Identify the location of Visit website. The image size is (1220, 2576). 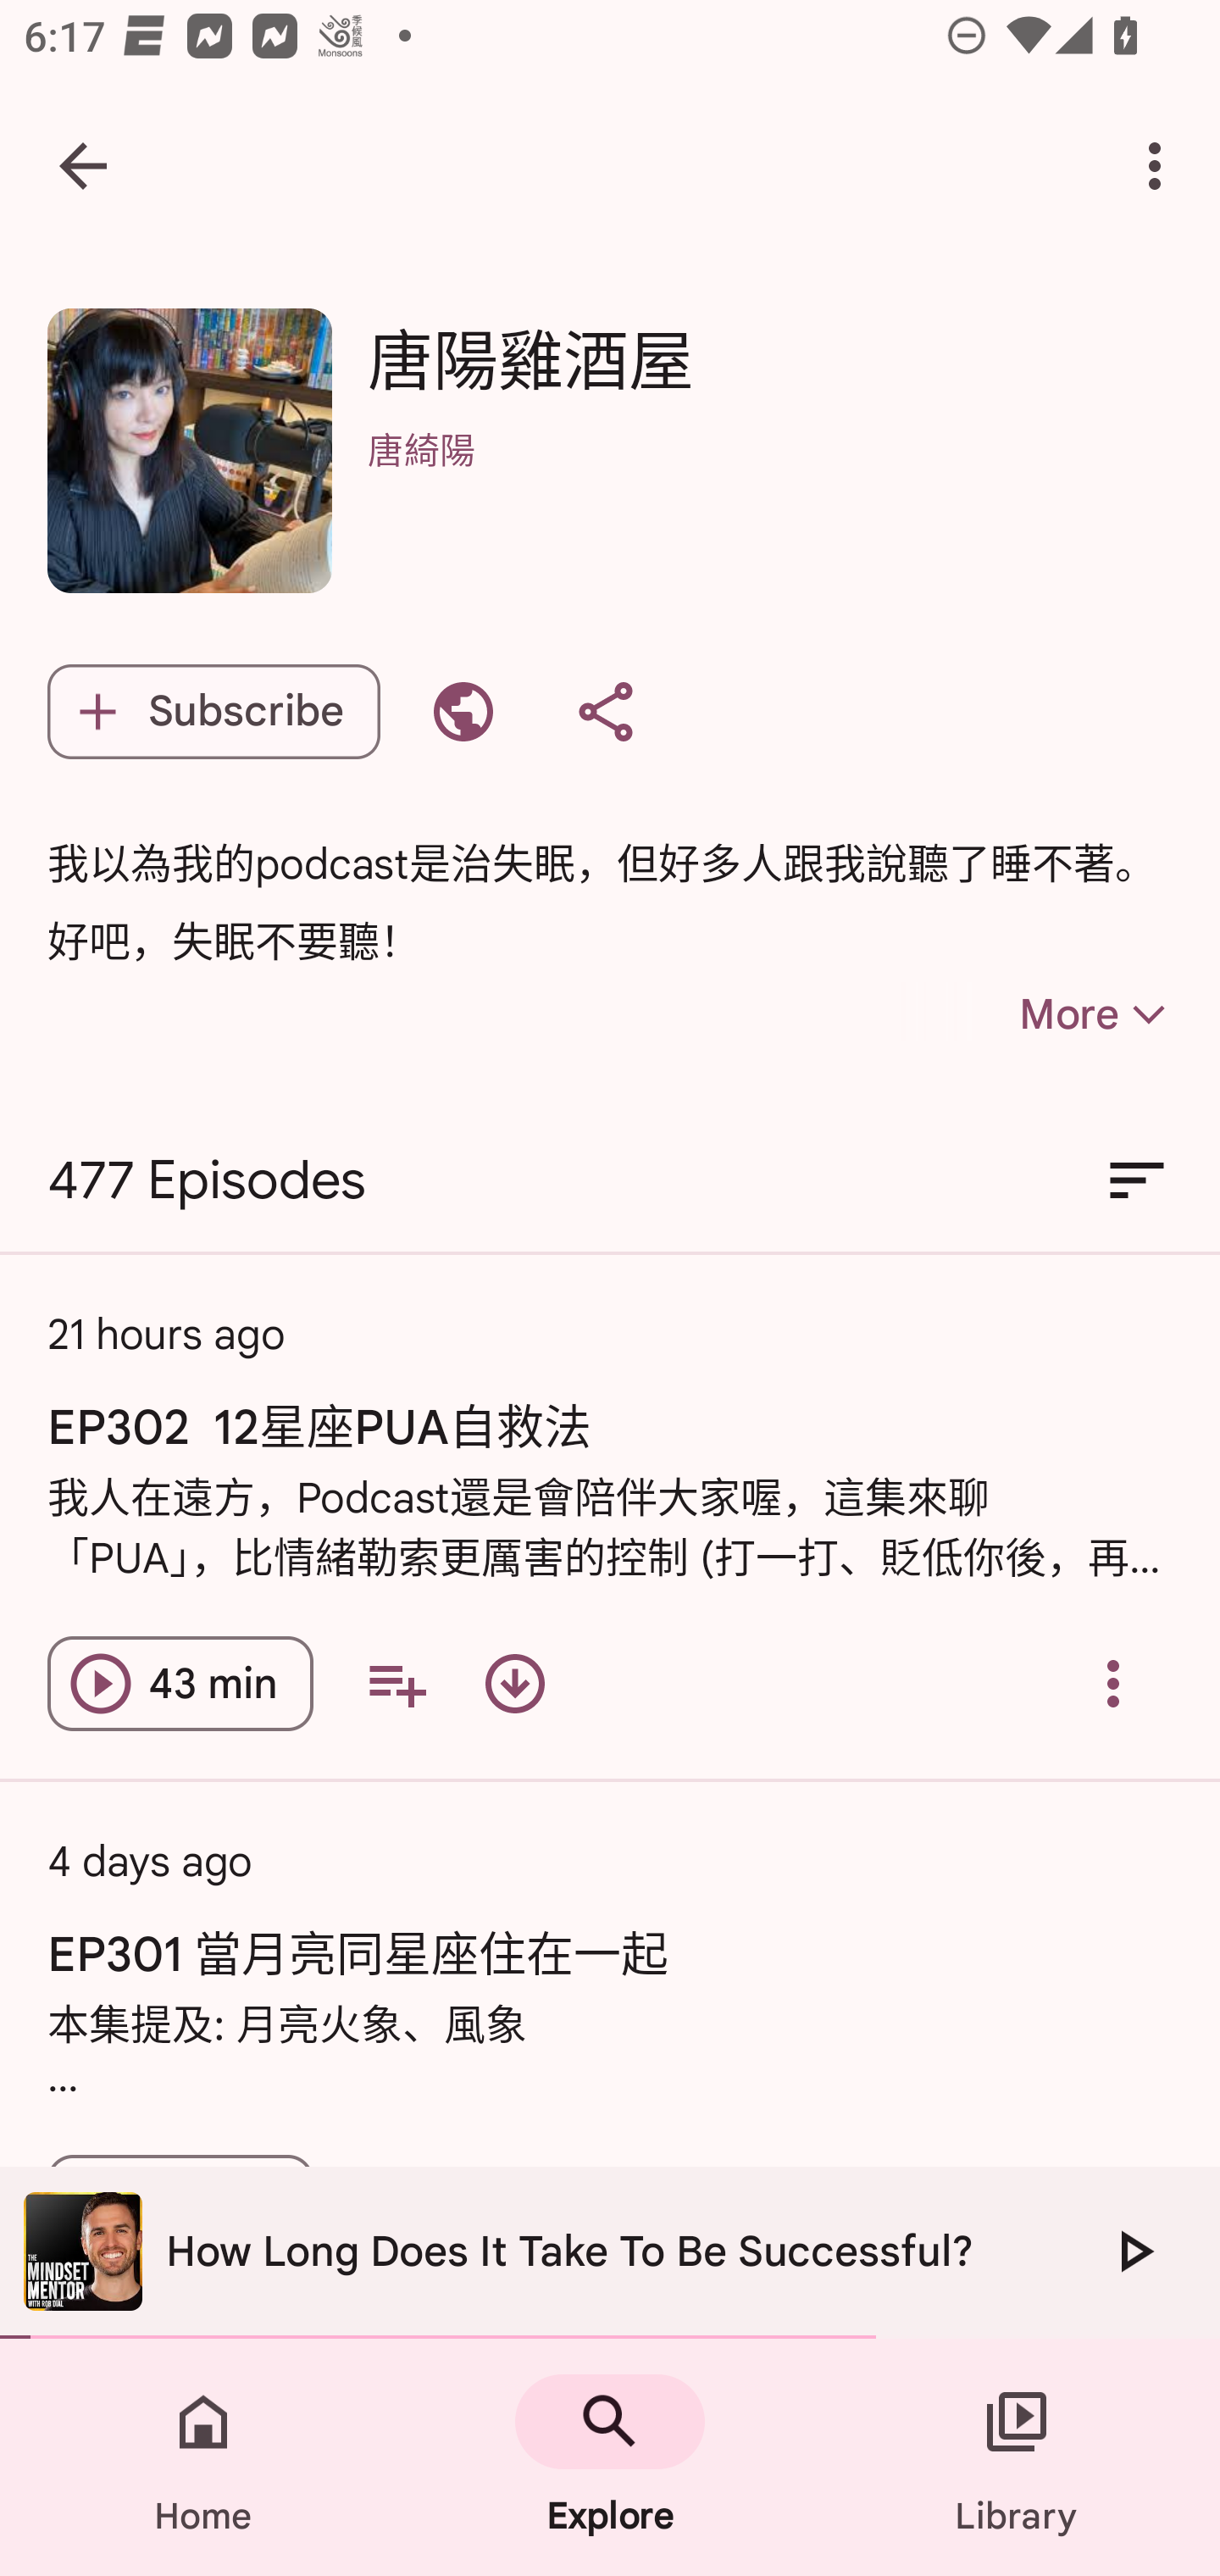
(463, 712).